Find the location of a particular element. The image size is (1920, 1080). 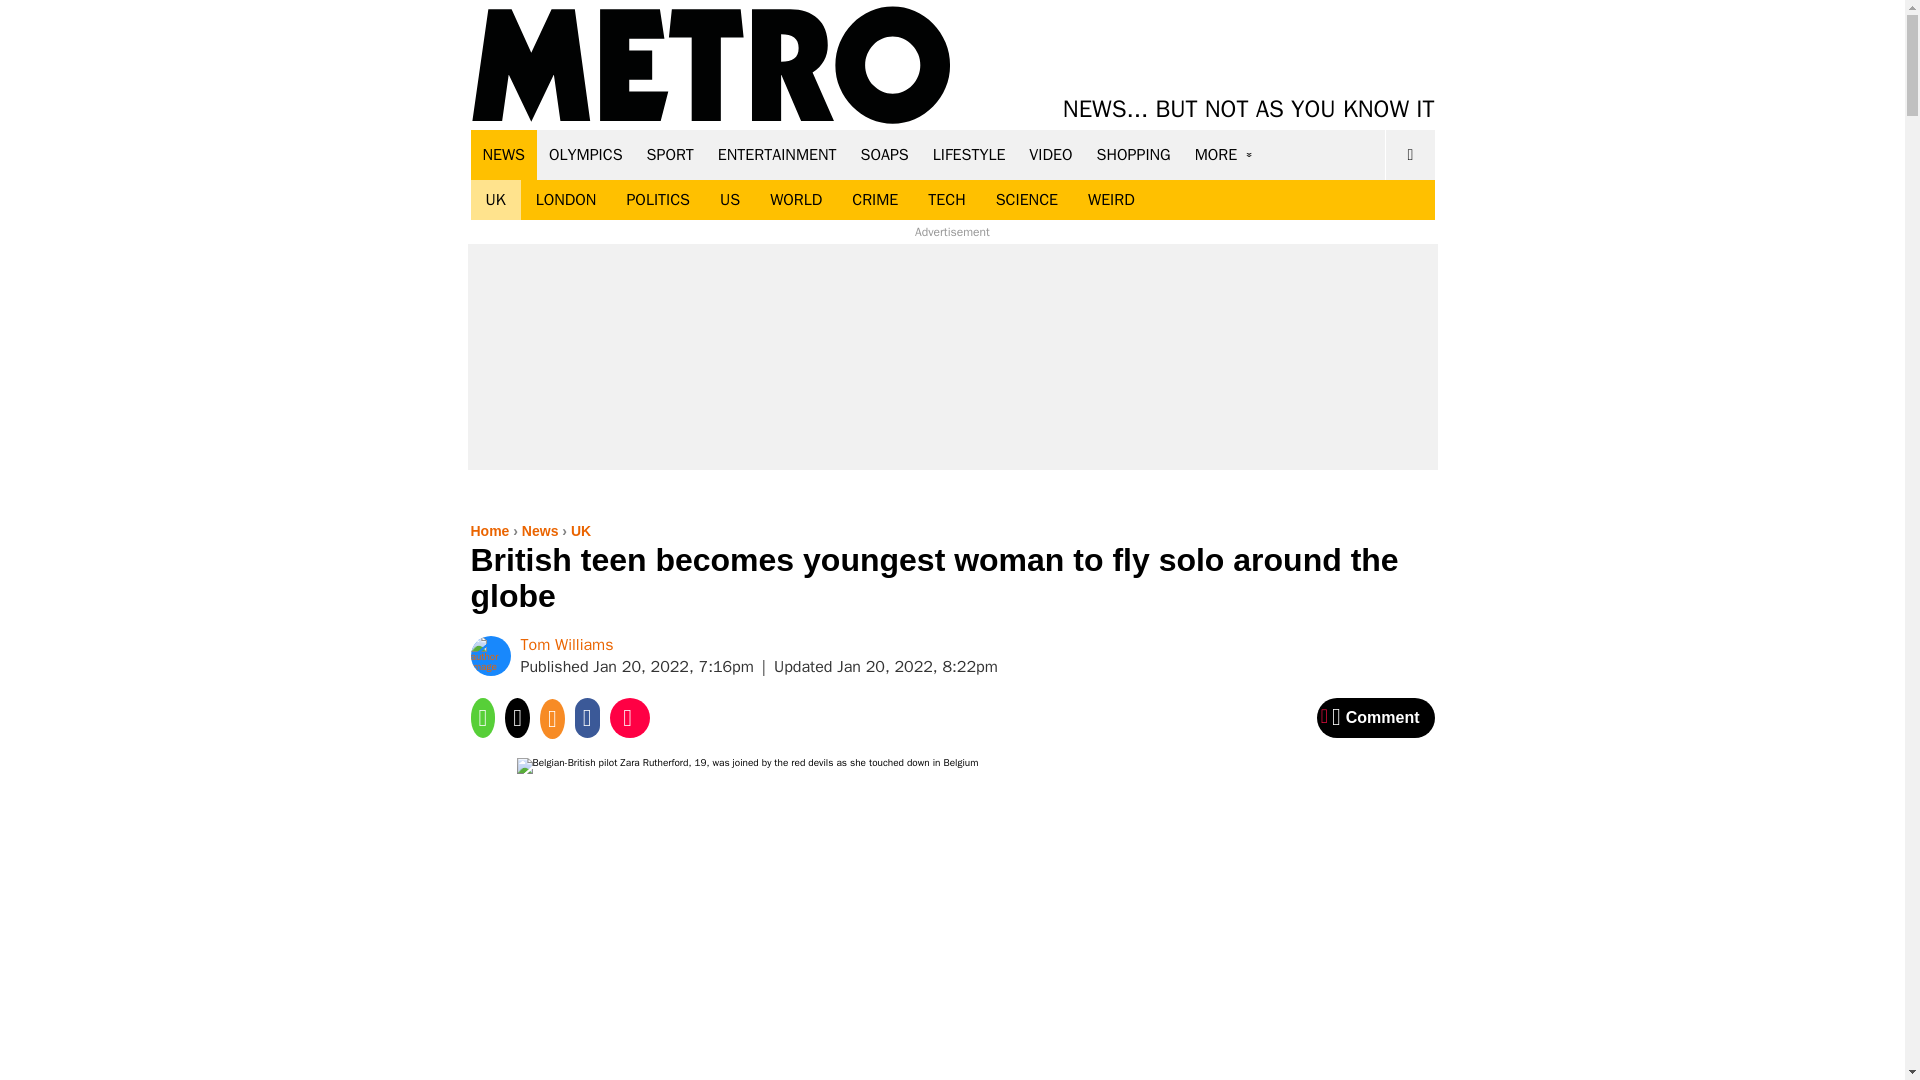

Metro is located at coordinates (711, 66).